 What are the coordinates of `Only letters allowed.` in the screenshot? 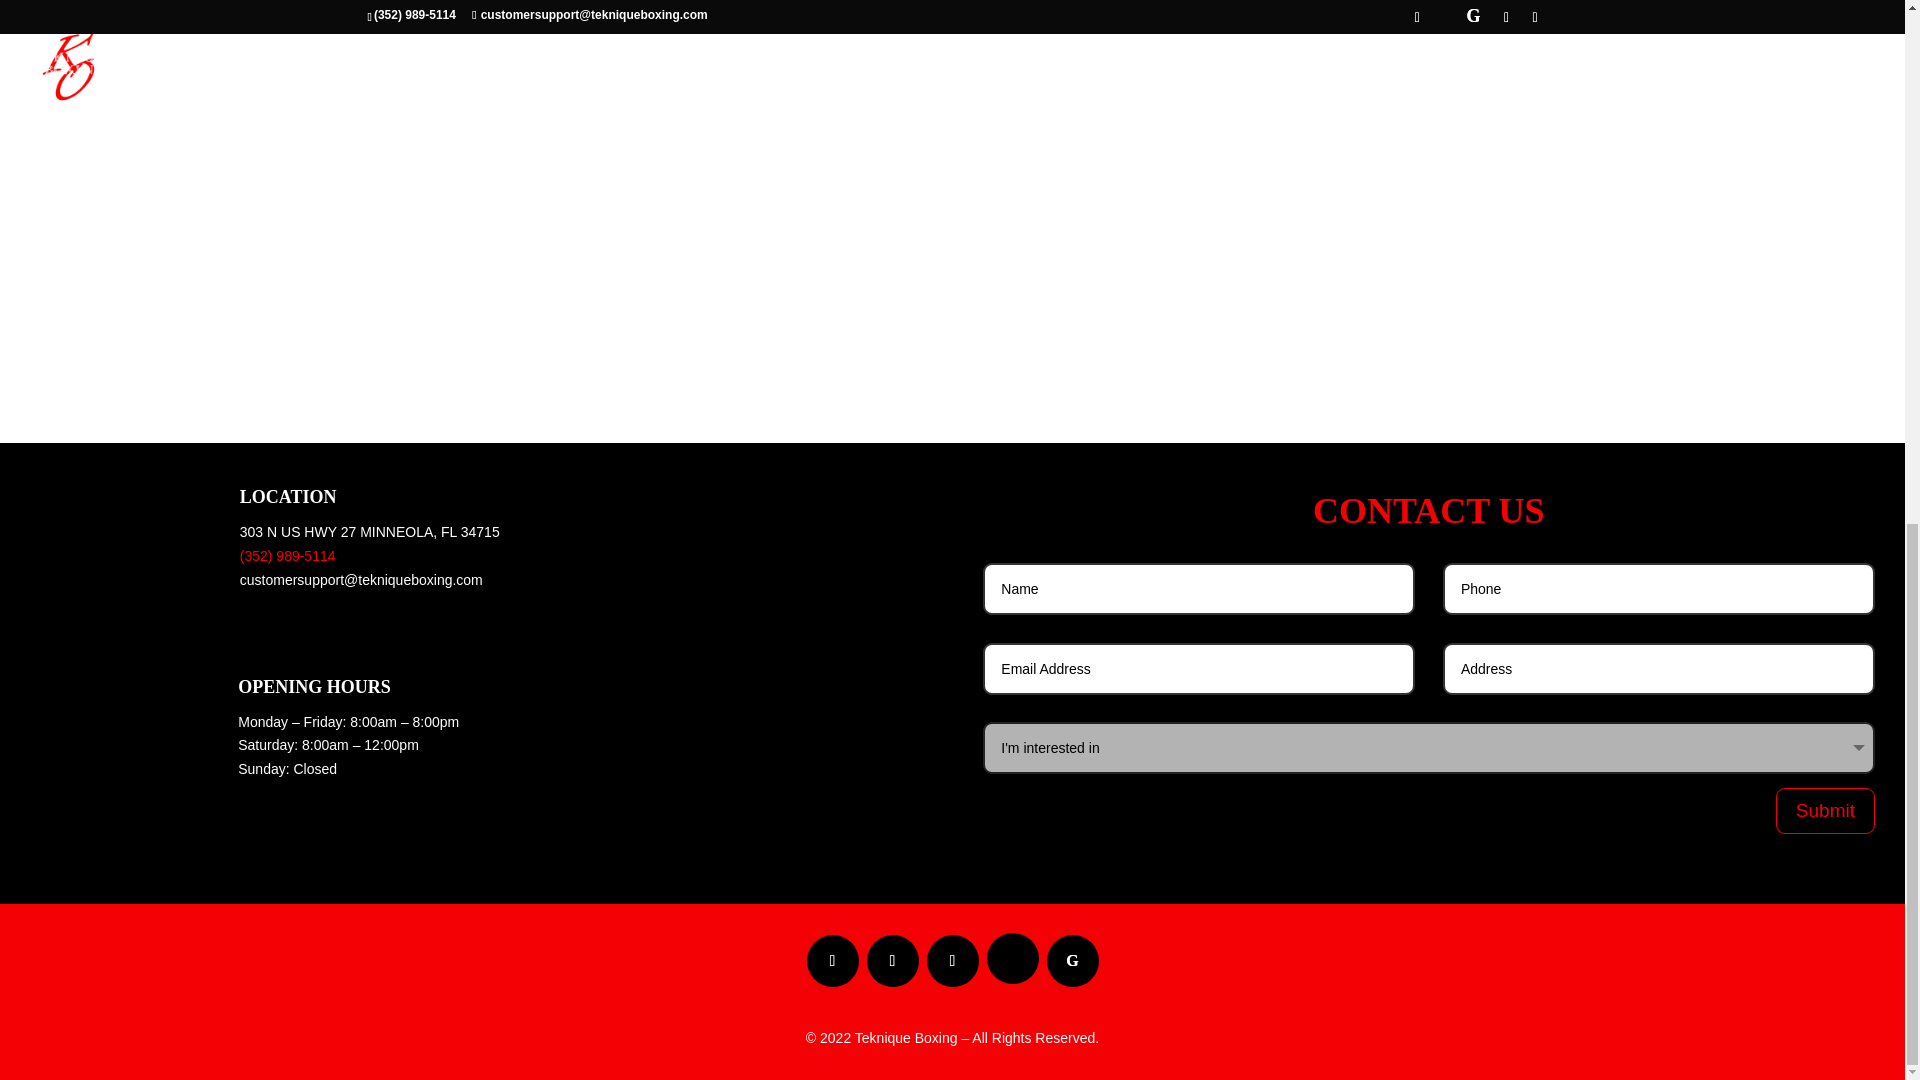 It's located at (1199, 588).